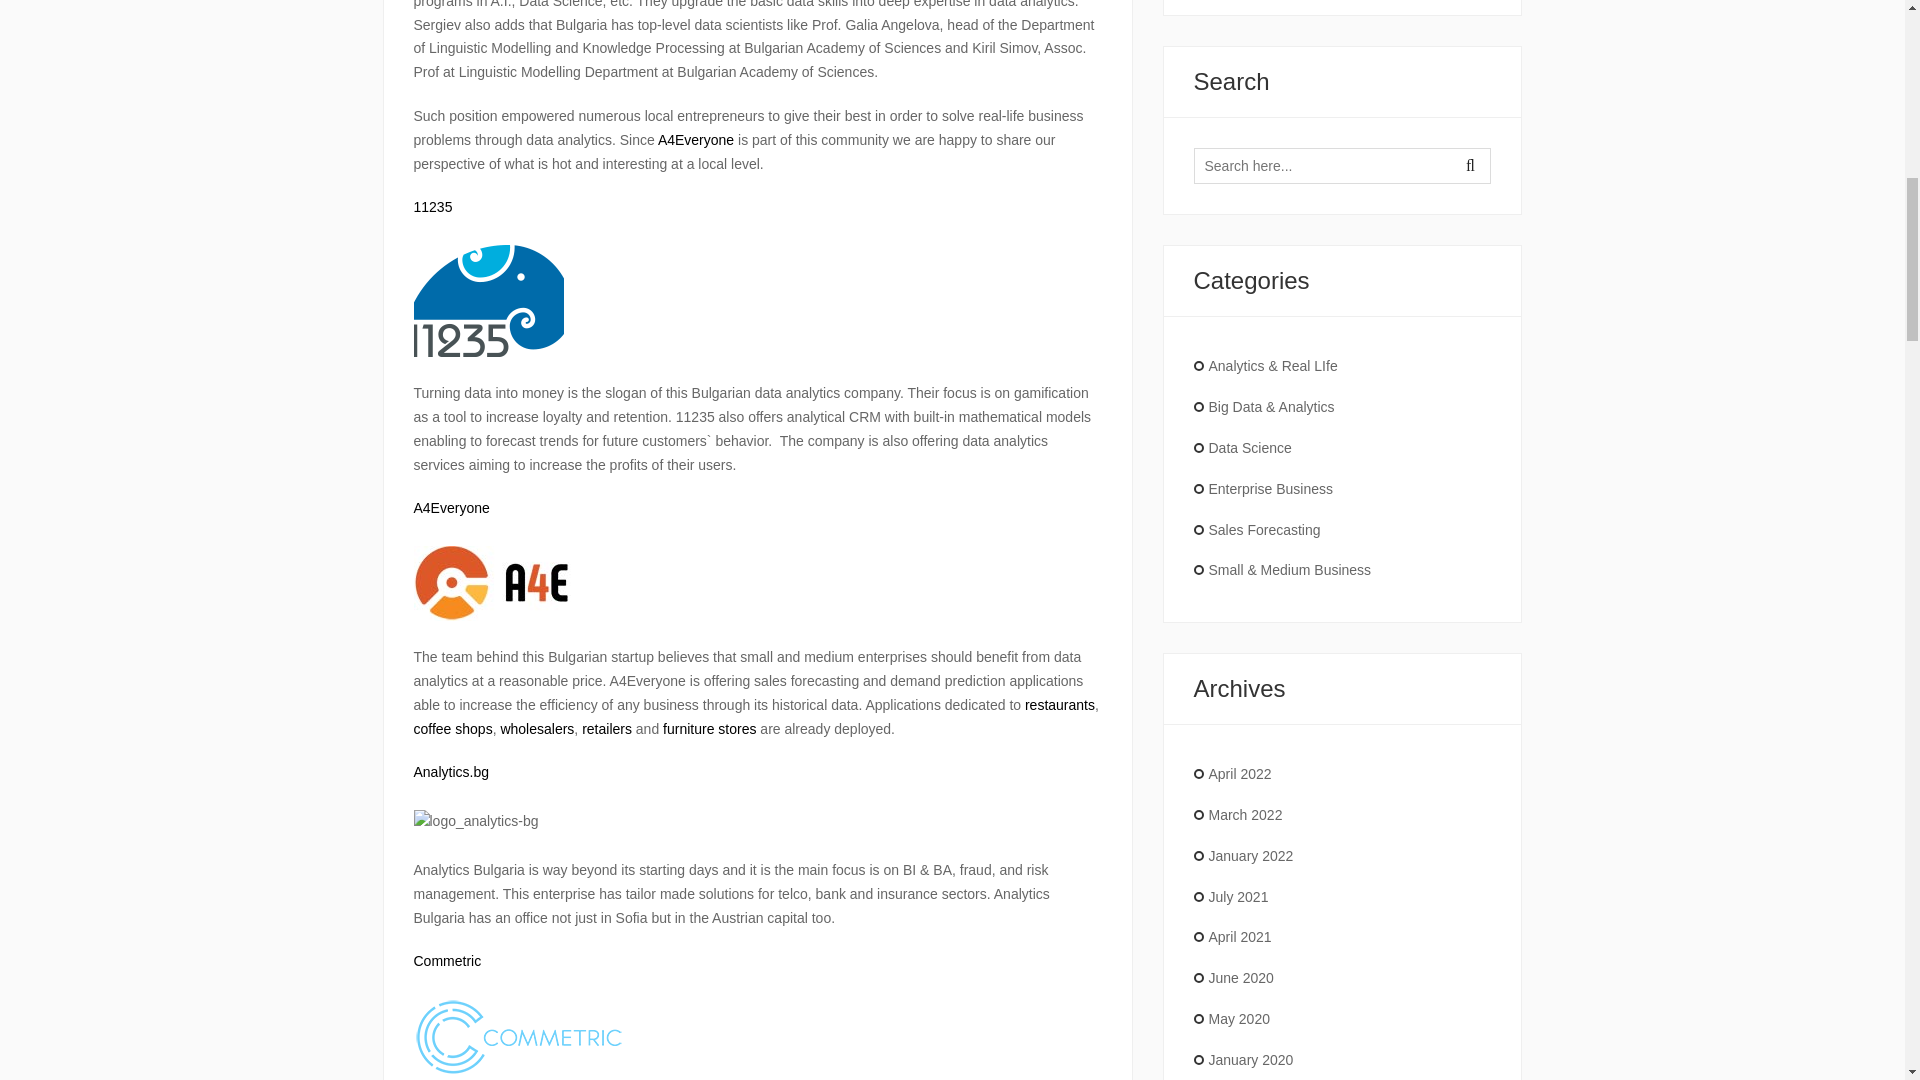 This screenshot has width=1920, height=1080. I want to click on 11235, so click(434, 206).